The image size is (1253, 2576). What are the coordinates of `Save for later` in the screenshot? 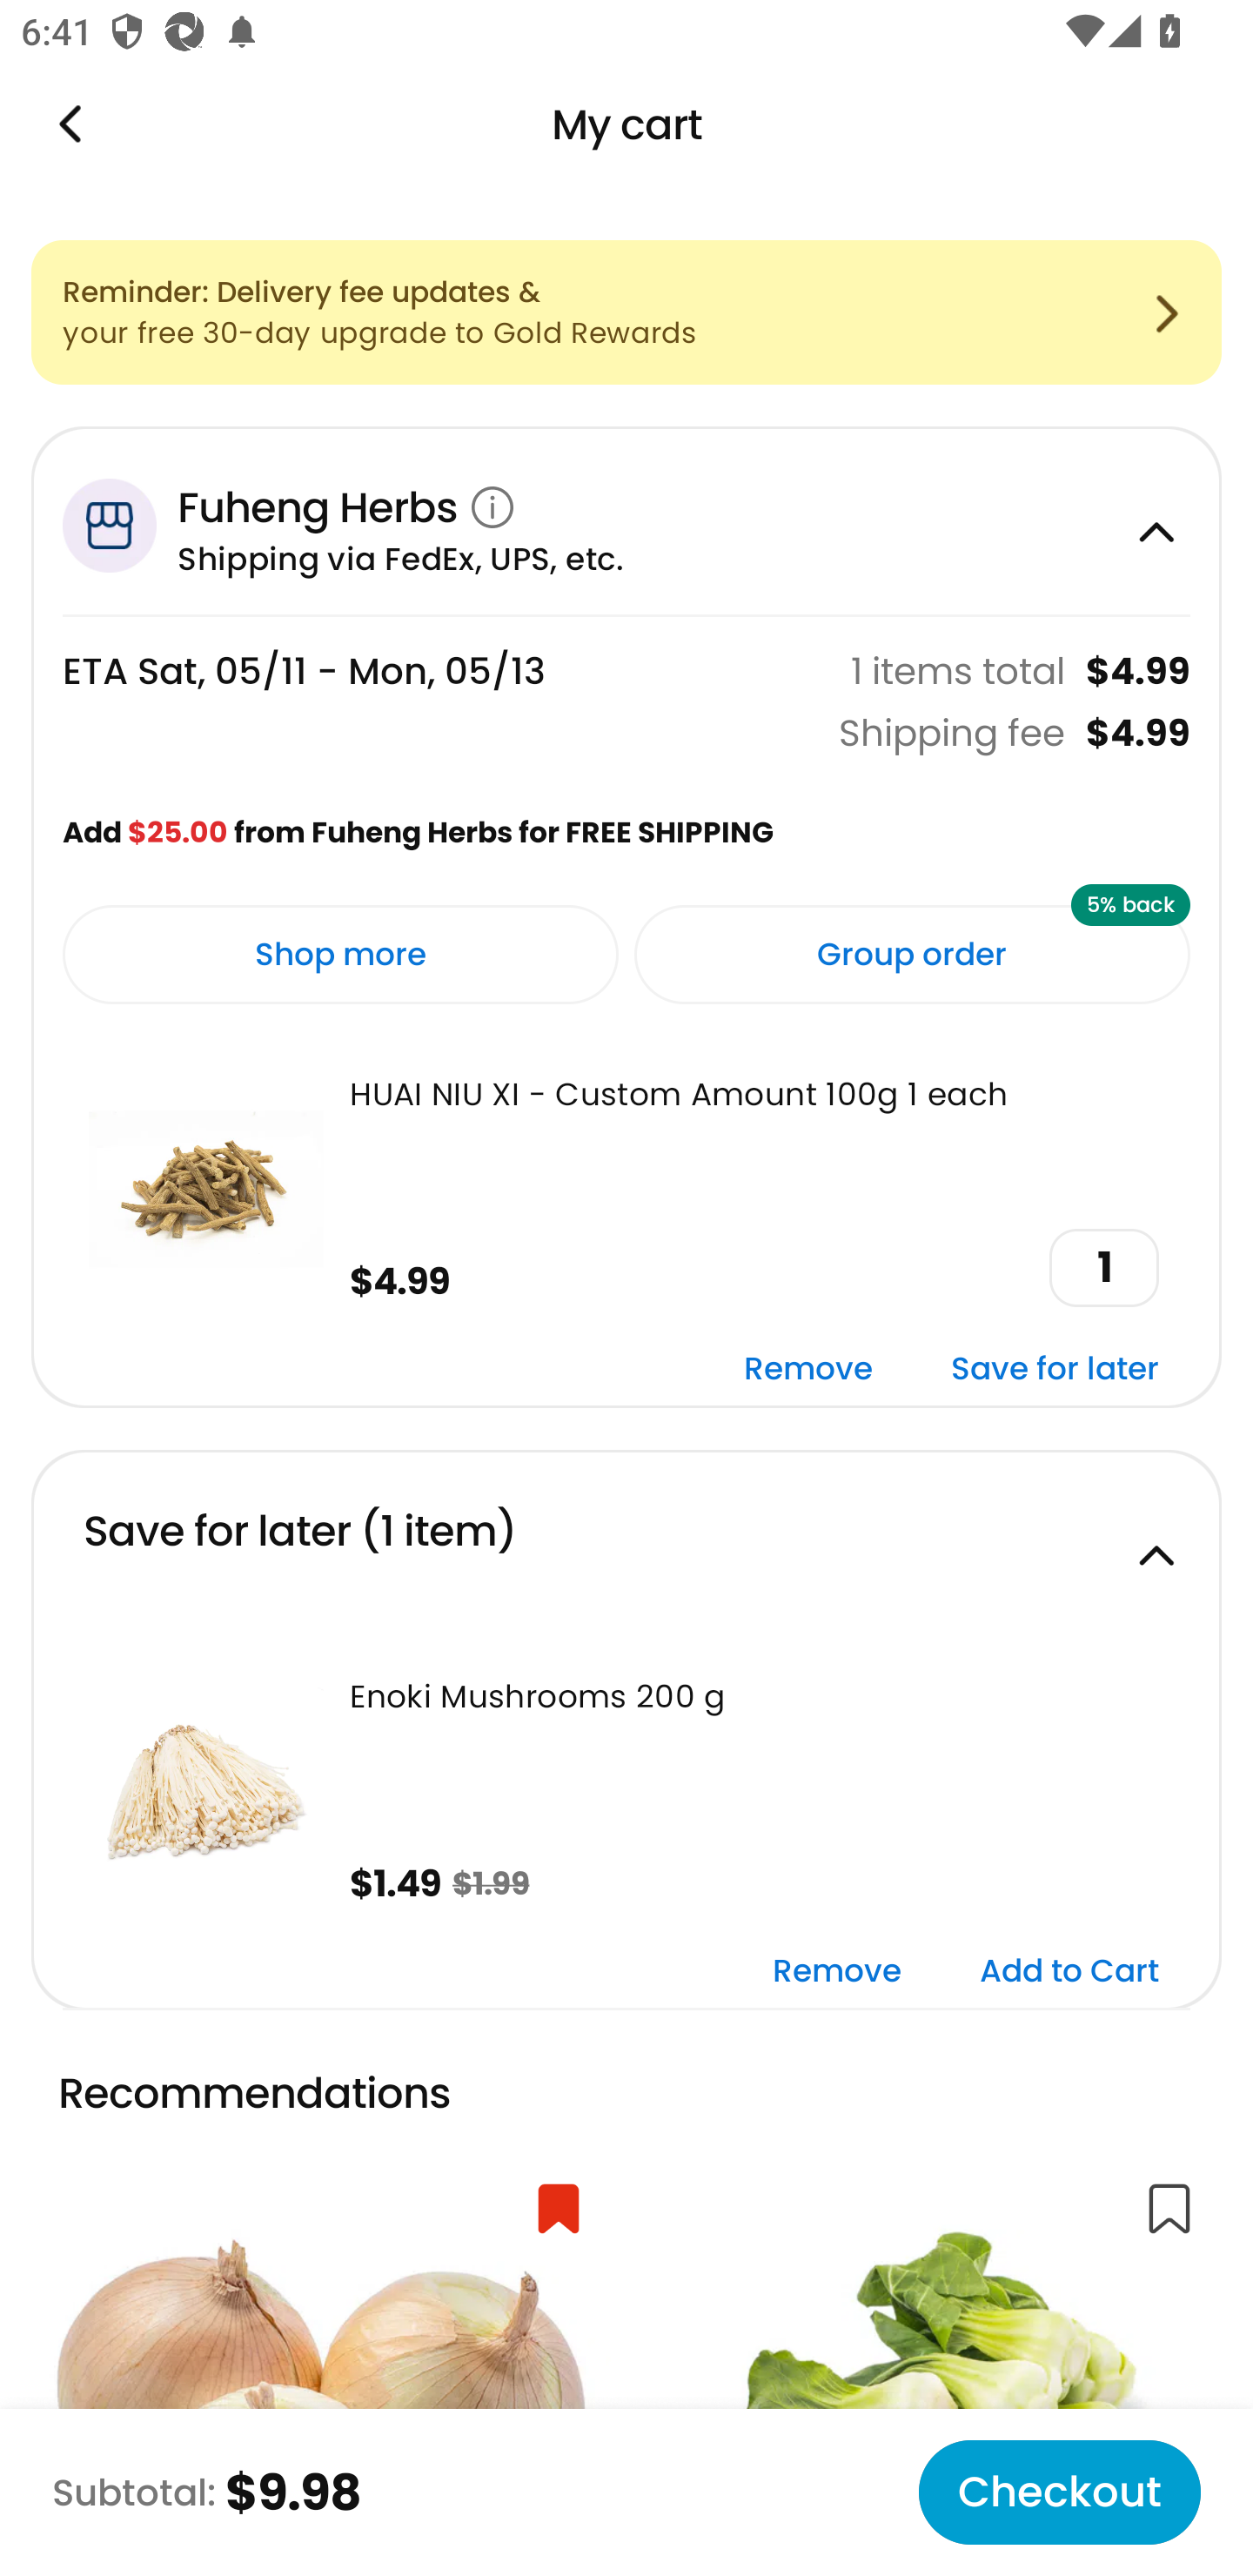 It's located at (1055, 1372).